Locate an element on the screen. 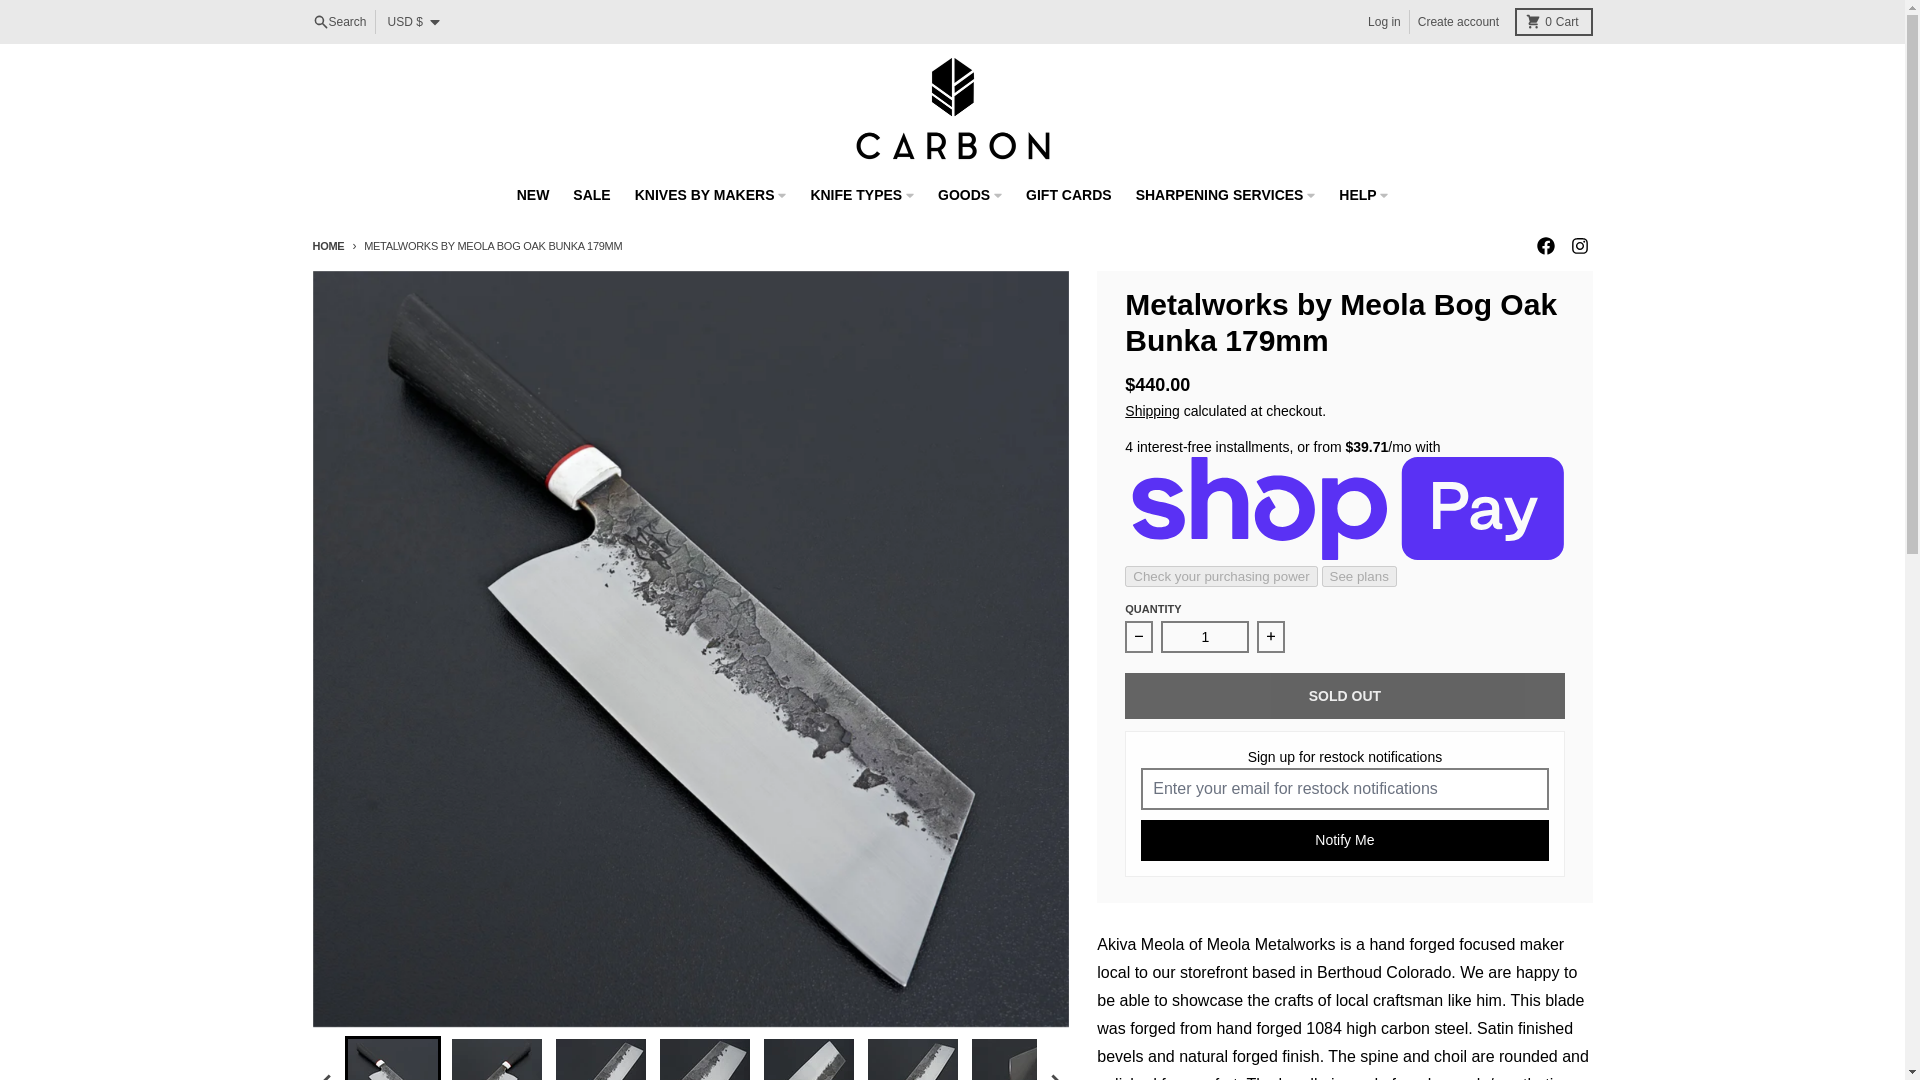 Image resolution: width=1920 pixels, height=1080 pixels. Log in is located at coordinates (1384, 21).